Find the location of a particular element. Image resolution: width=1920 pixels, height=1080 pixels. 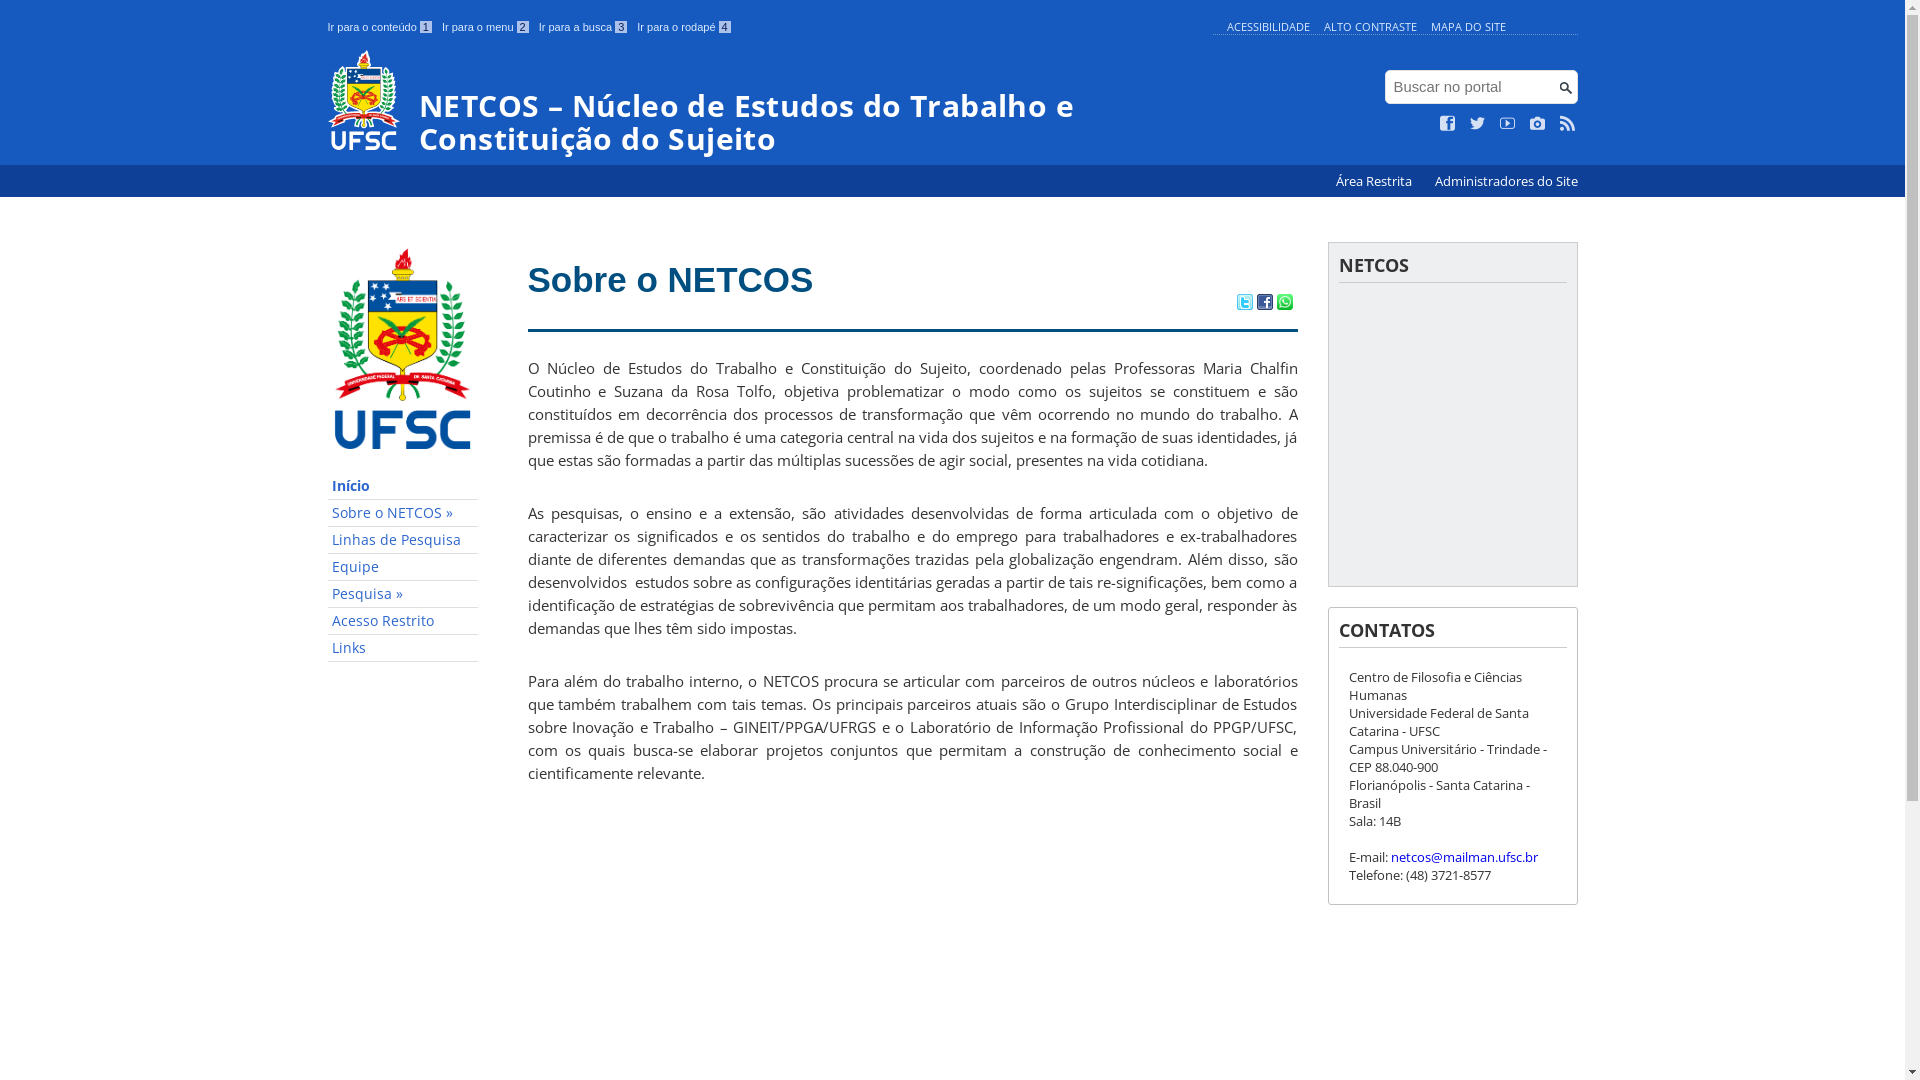

Curta no Facebook is located at coordinates (1448, 124).